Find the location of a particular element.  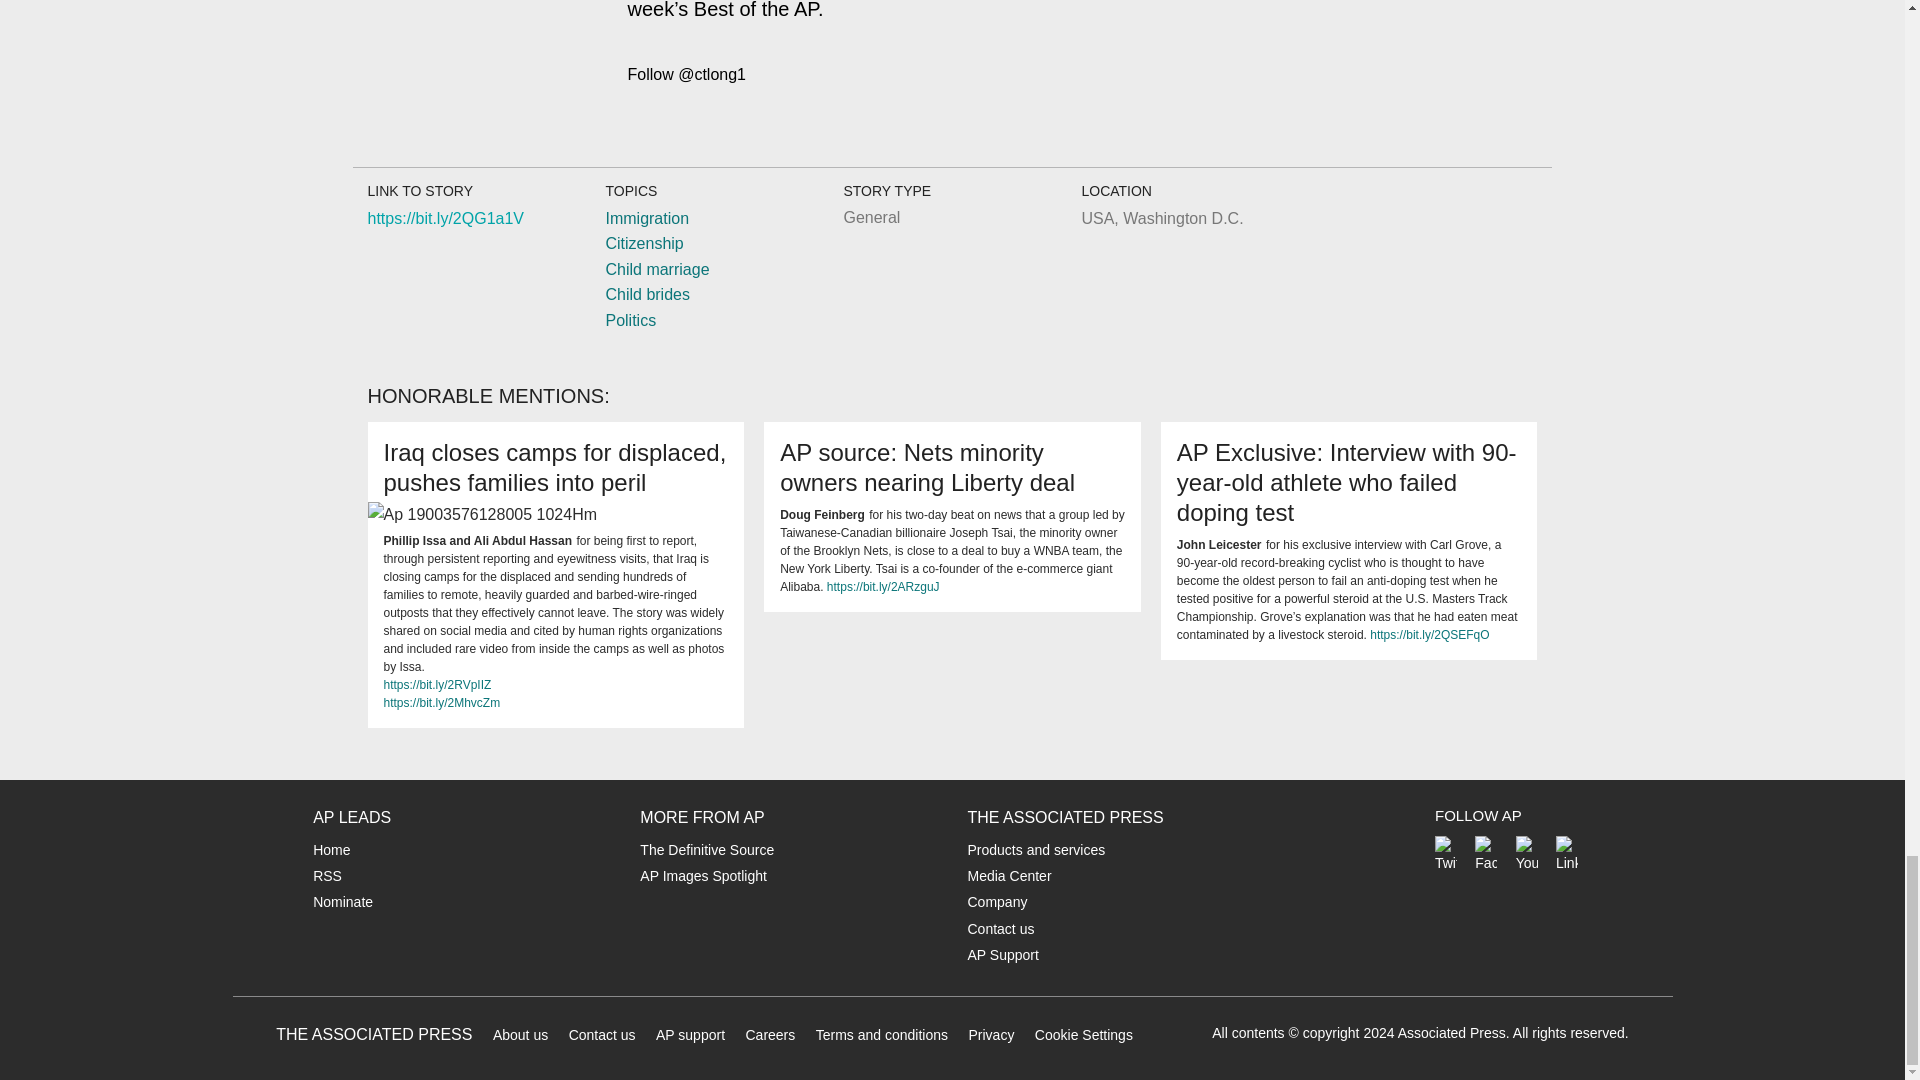

Citizenship is located at coordinates (644, 243).